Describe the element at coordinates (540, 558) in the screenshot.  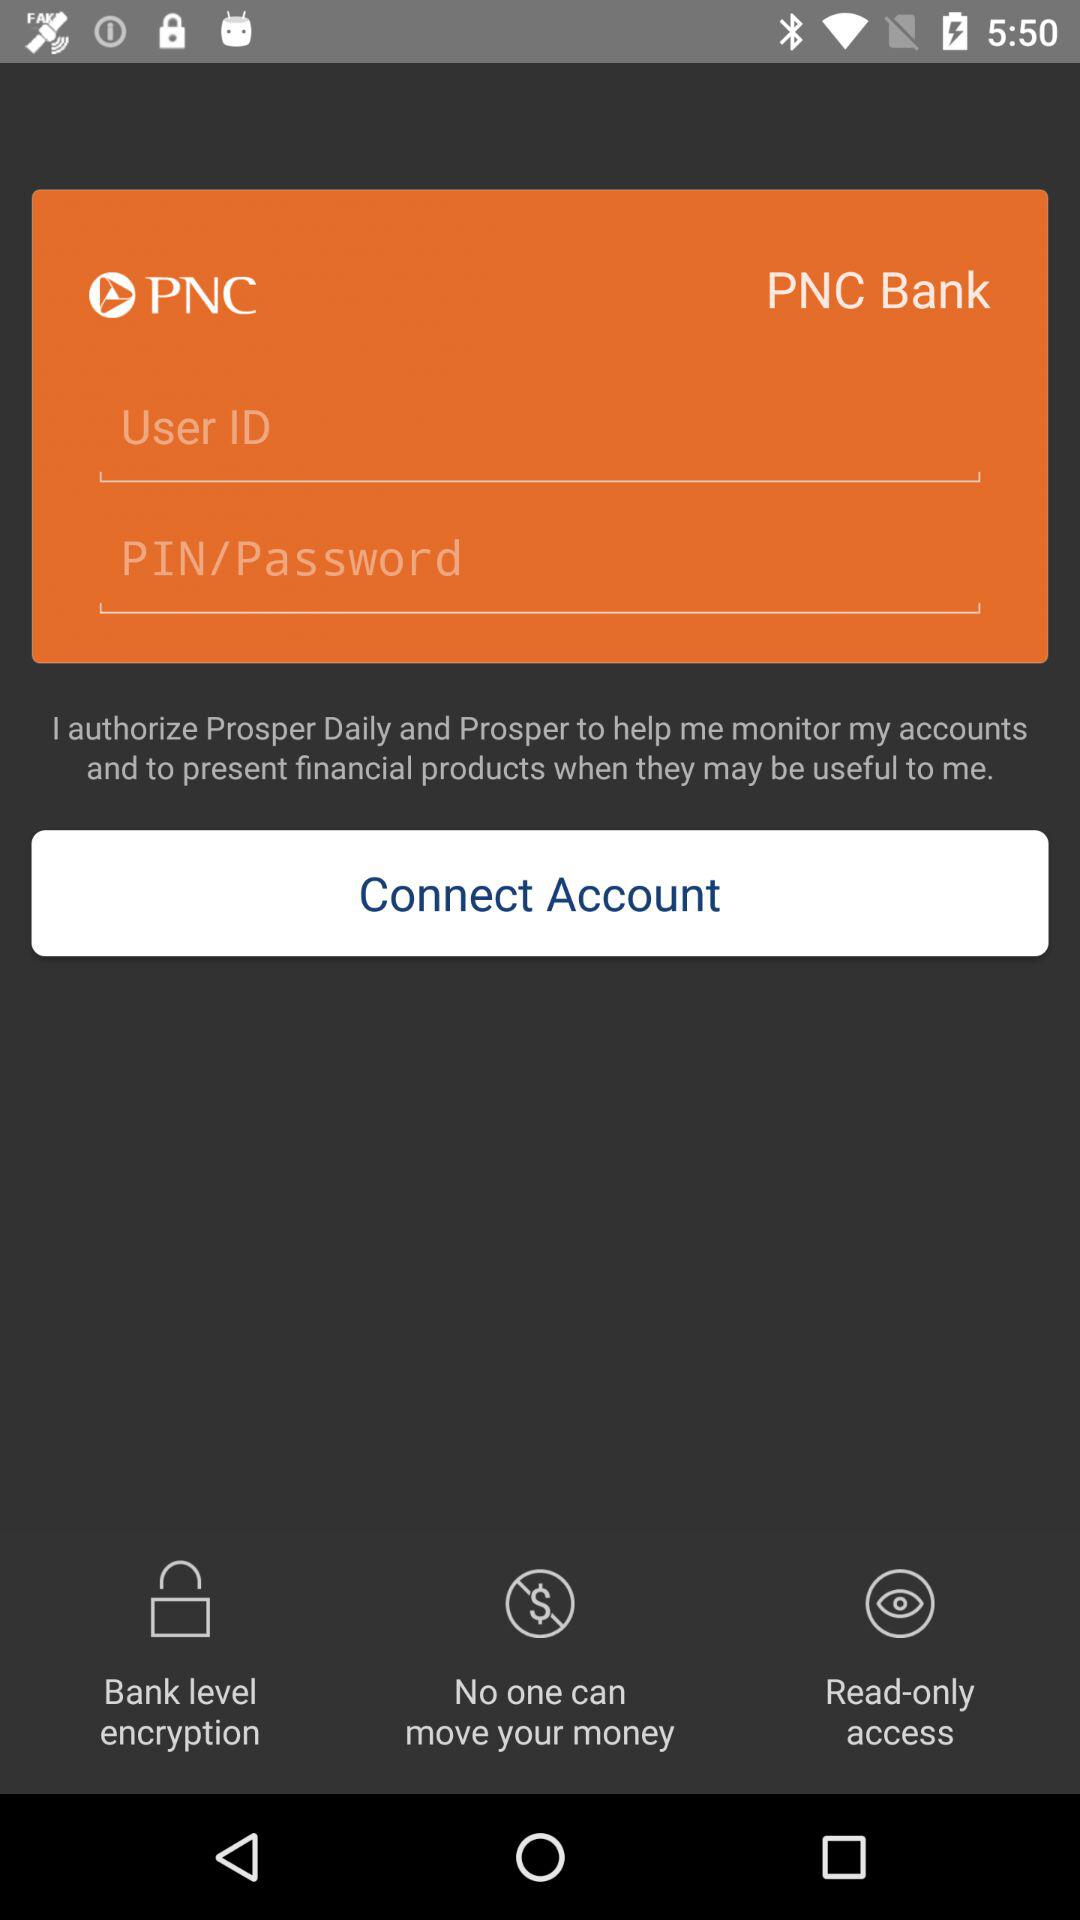
I see `enter password` at that location.